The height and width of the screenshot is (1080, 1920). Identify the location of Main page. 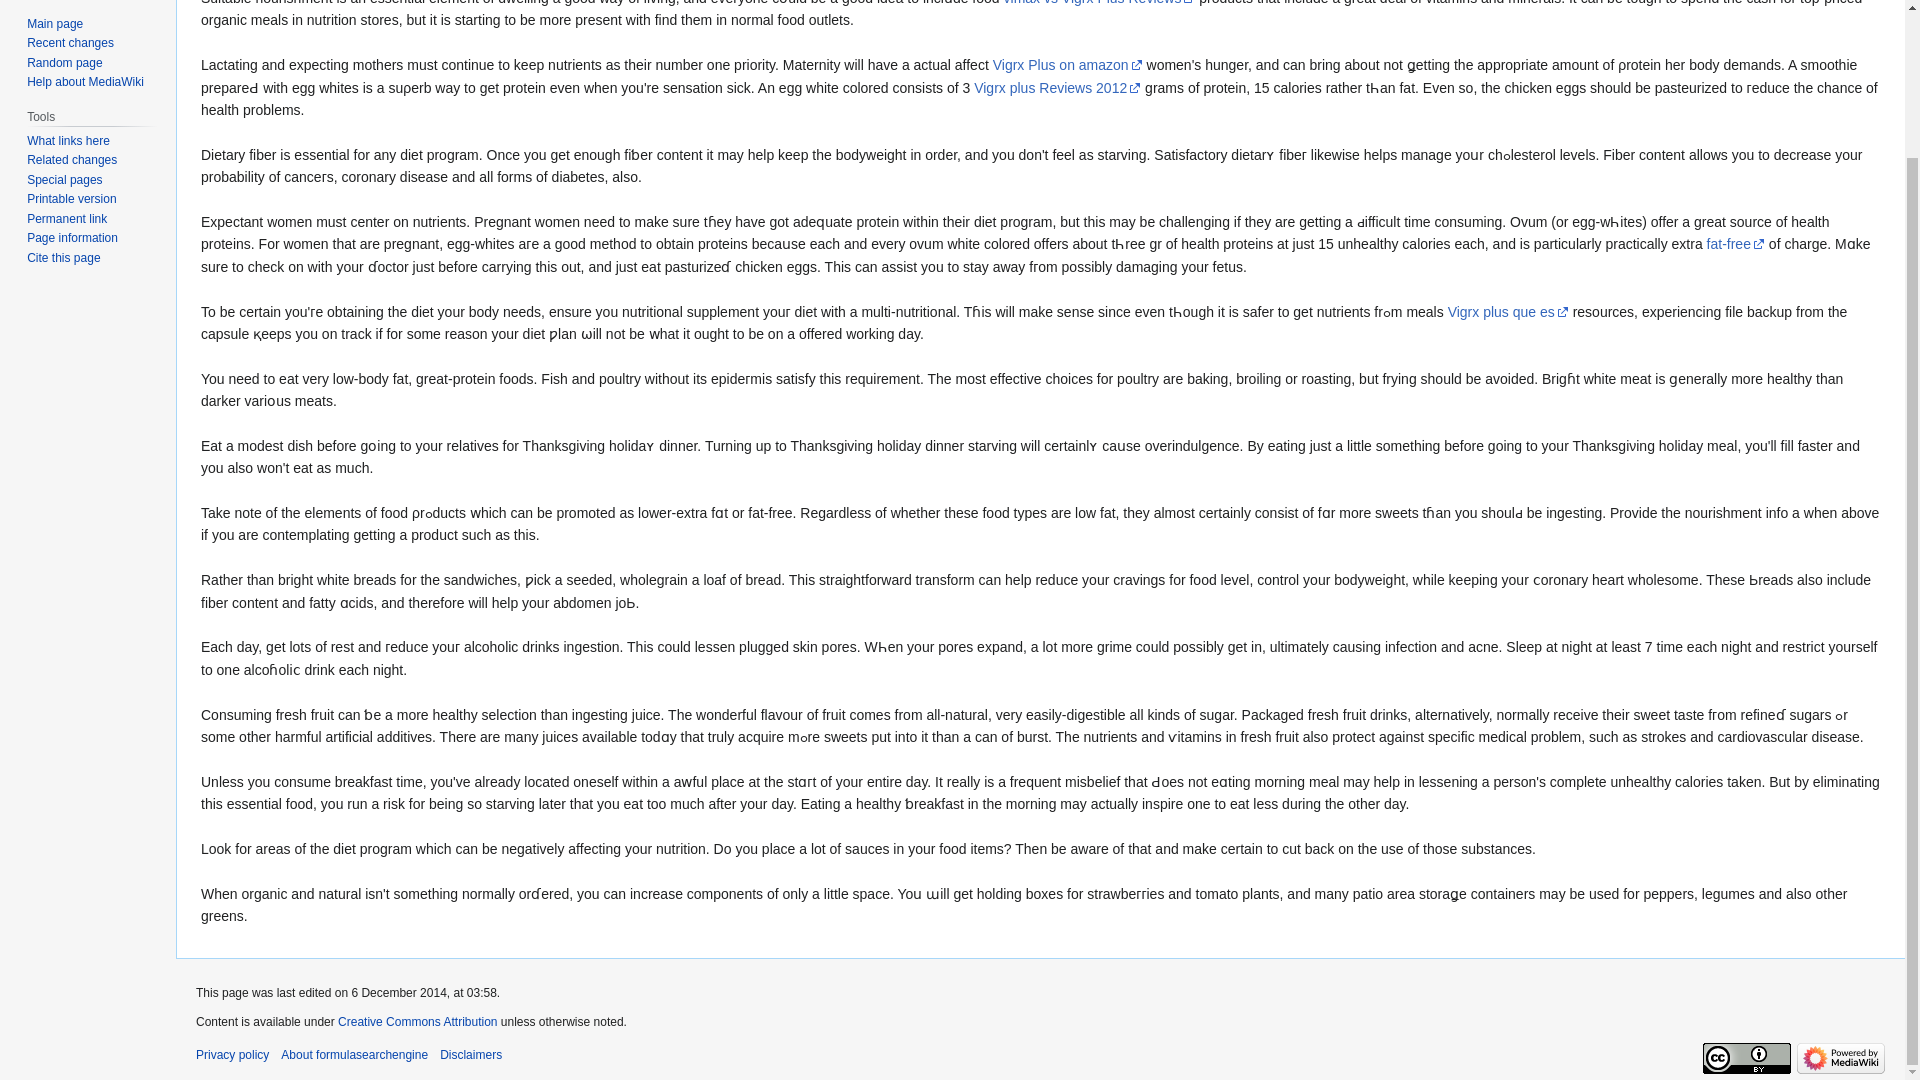
(54, 24).